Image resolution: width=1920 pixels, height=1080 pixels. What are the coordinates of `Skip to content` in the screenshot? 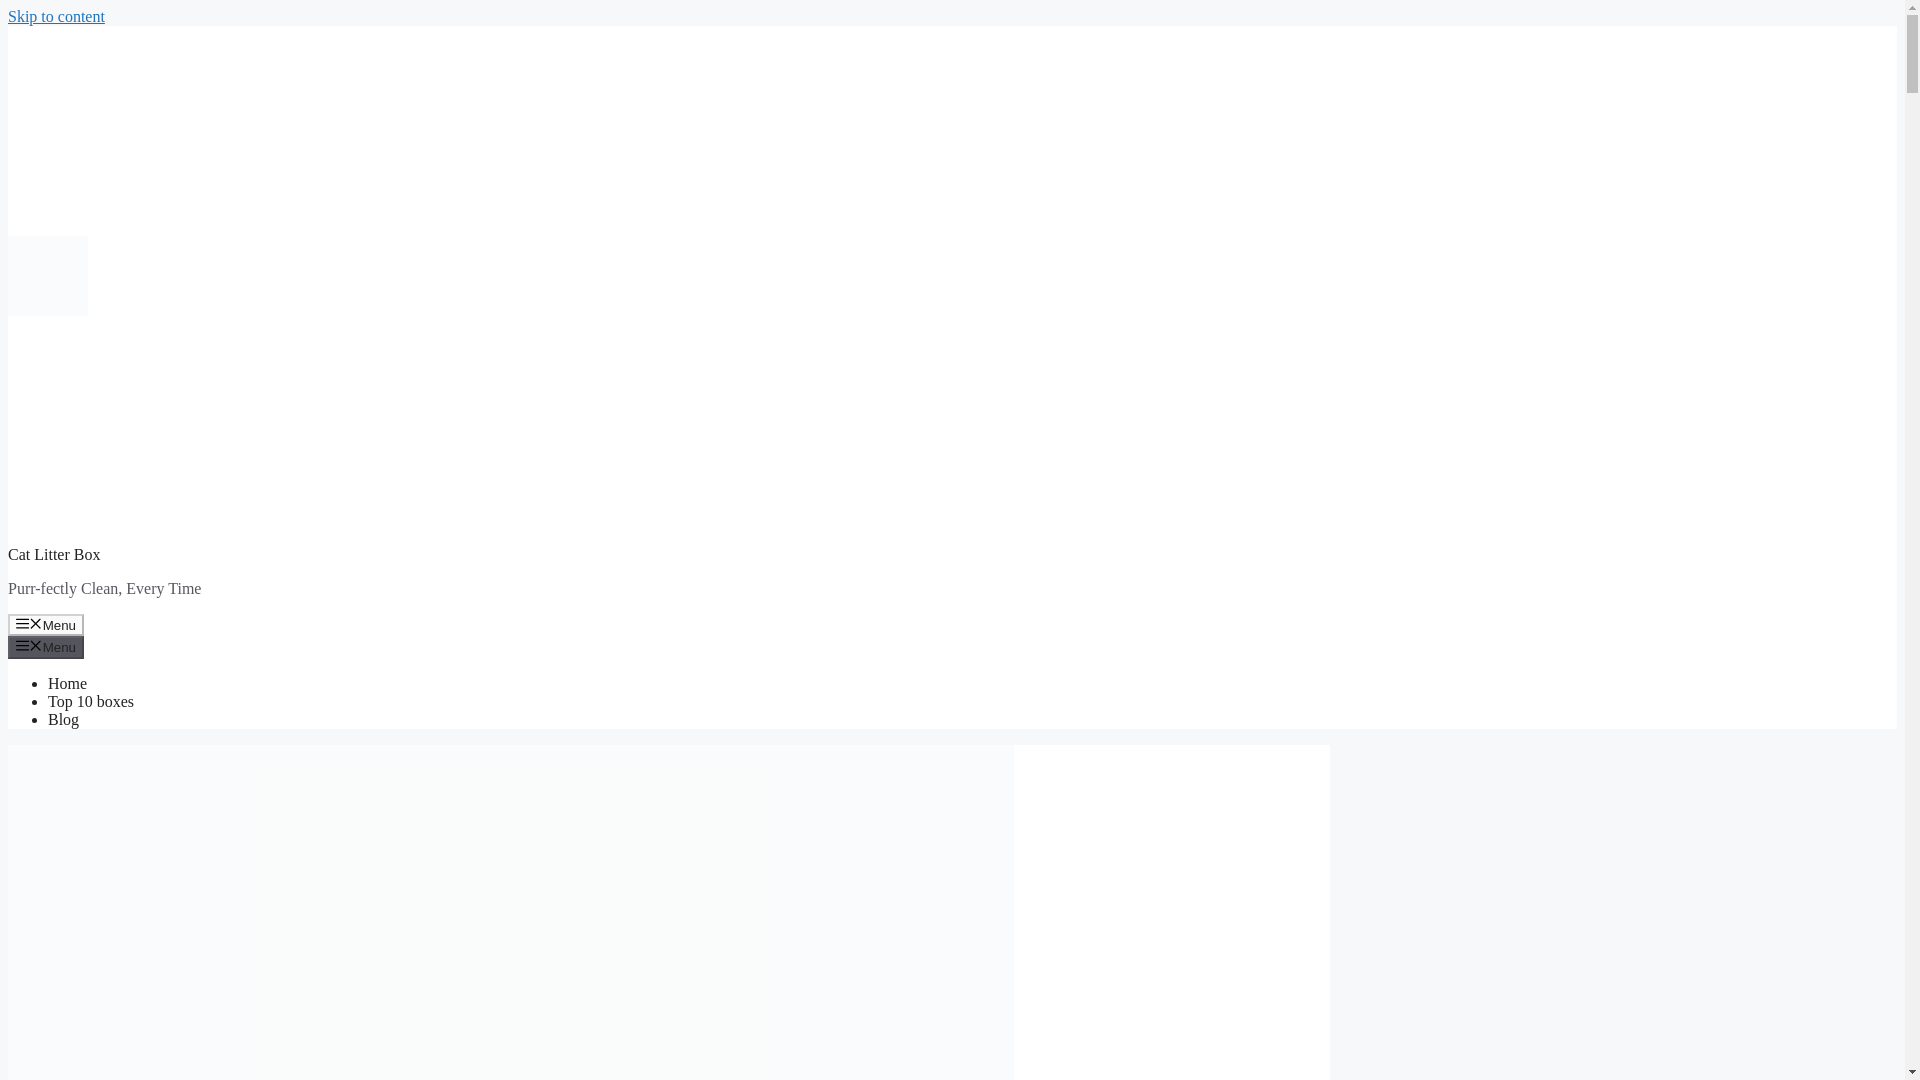 It's located at (56, 16).